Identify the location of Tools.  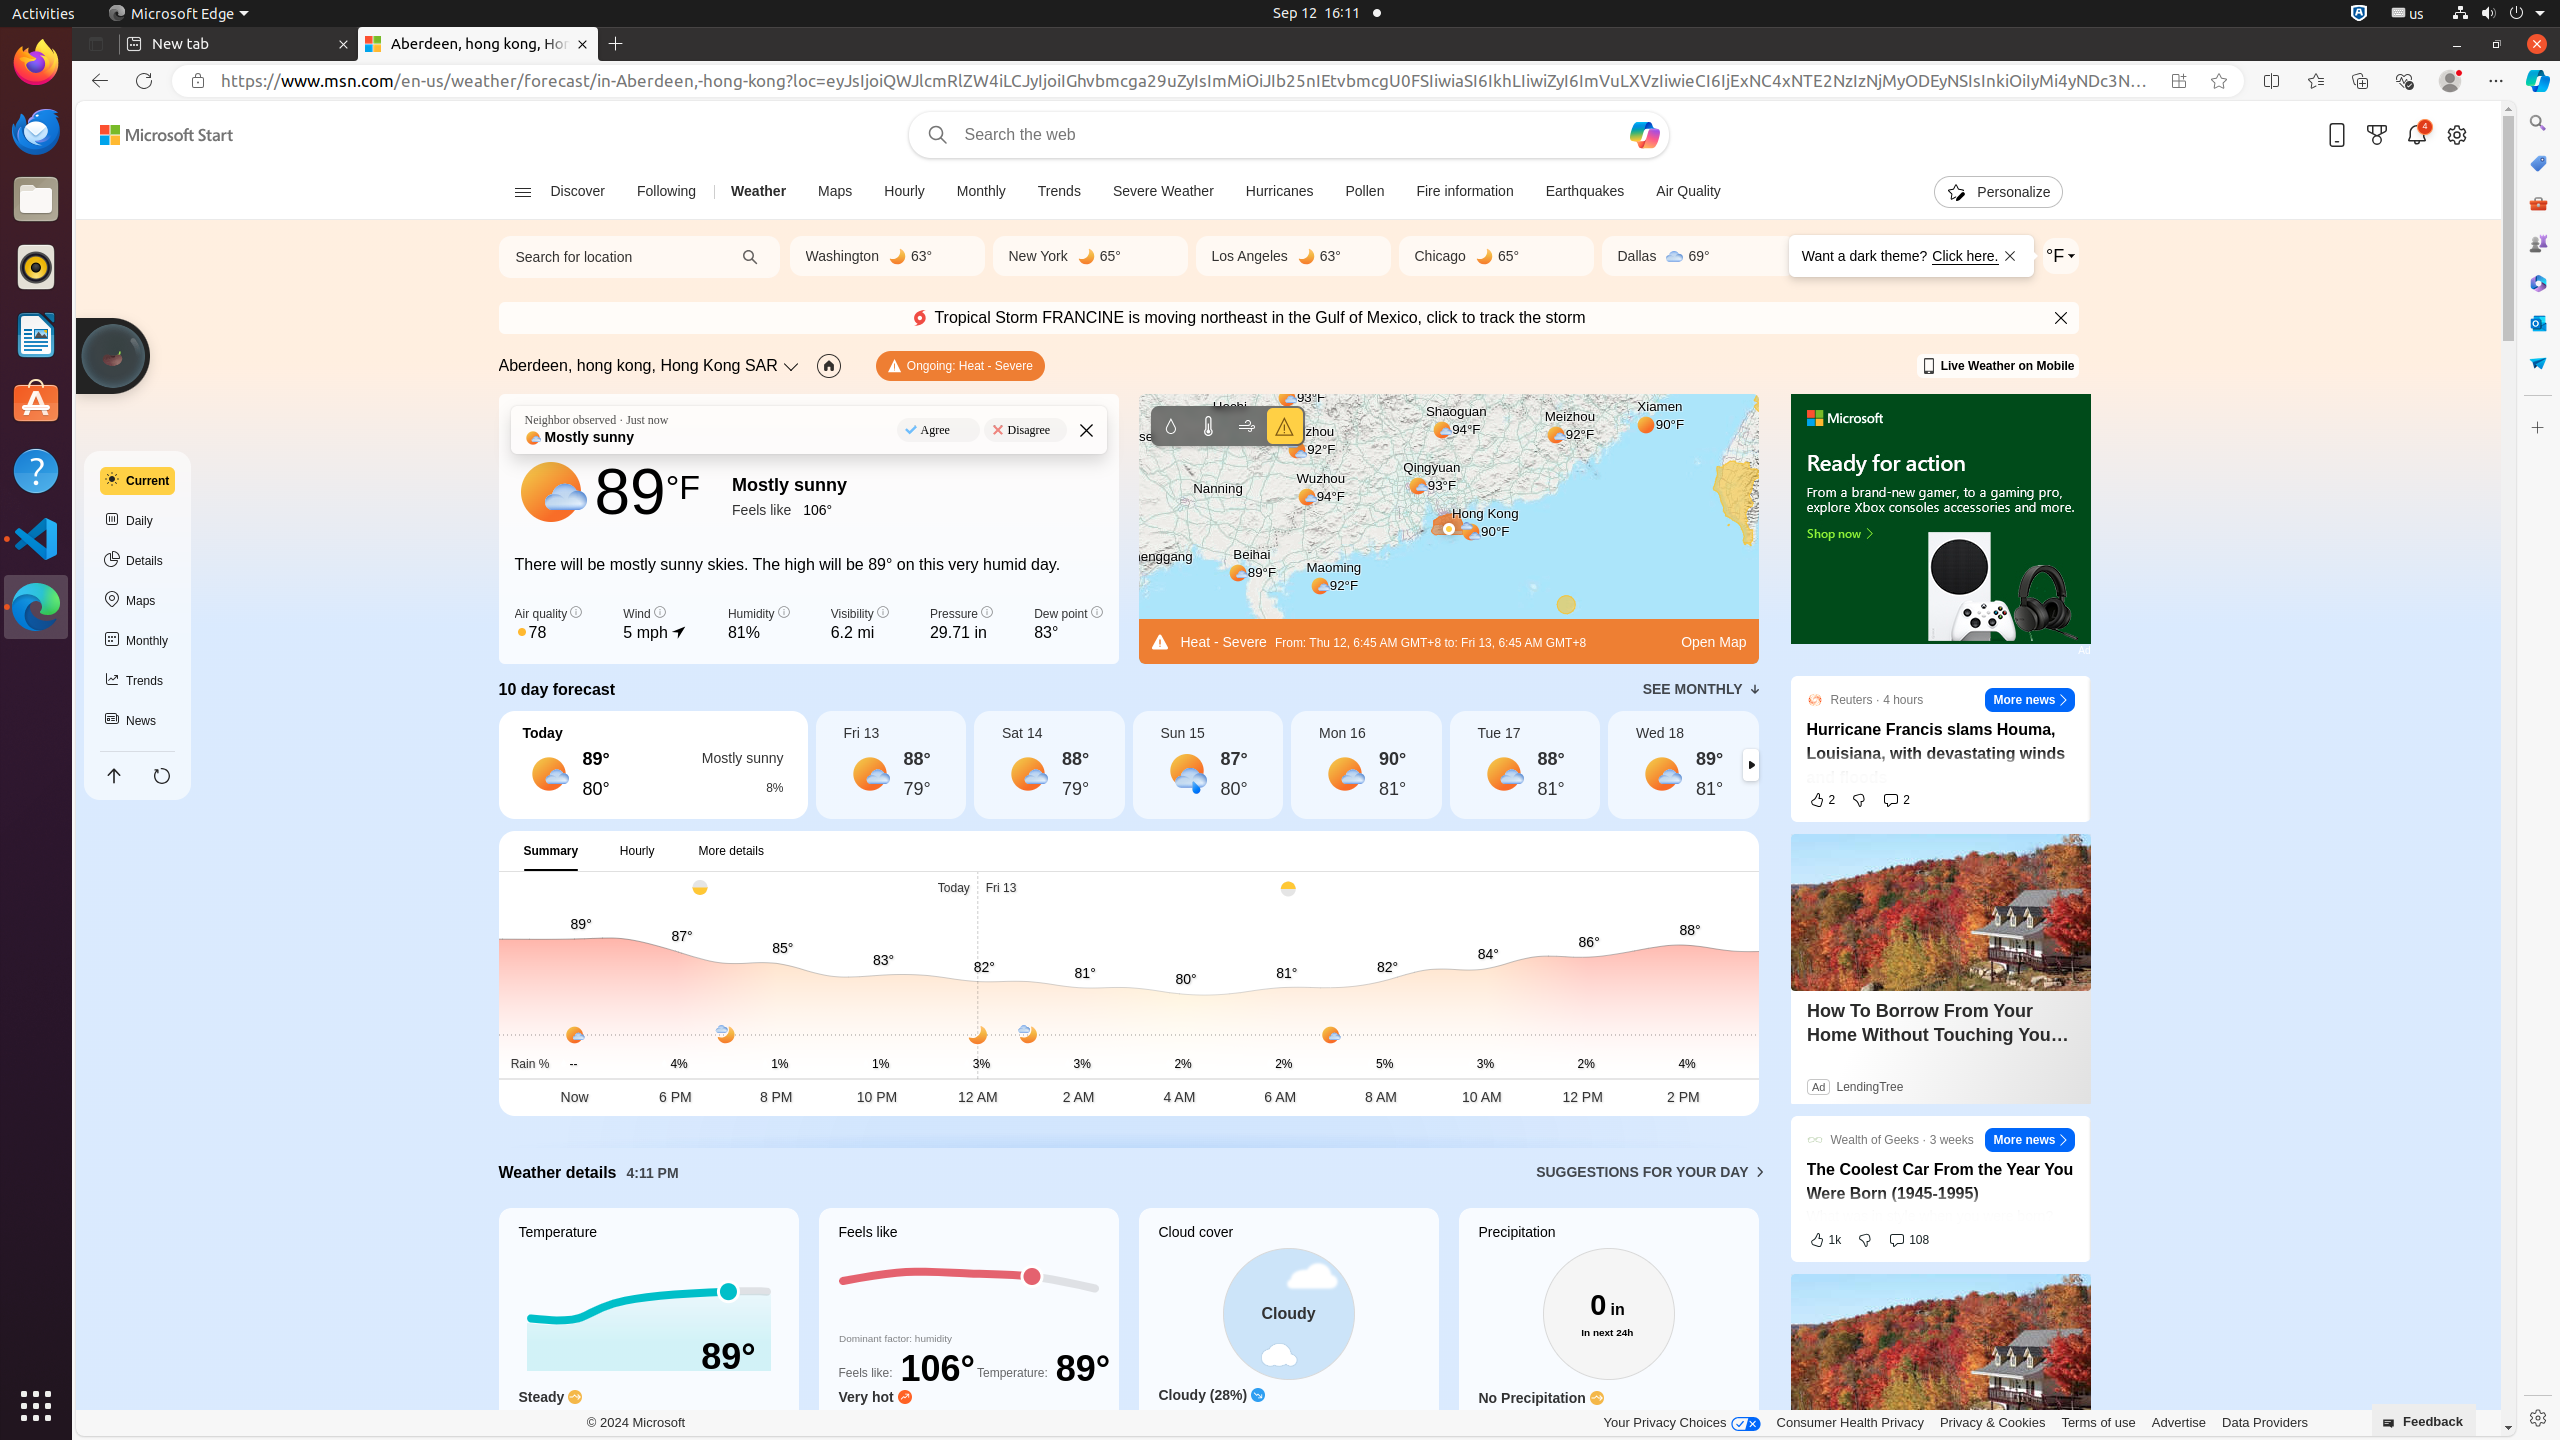
(2538, 202).